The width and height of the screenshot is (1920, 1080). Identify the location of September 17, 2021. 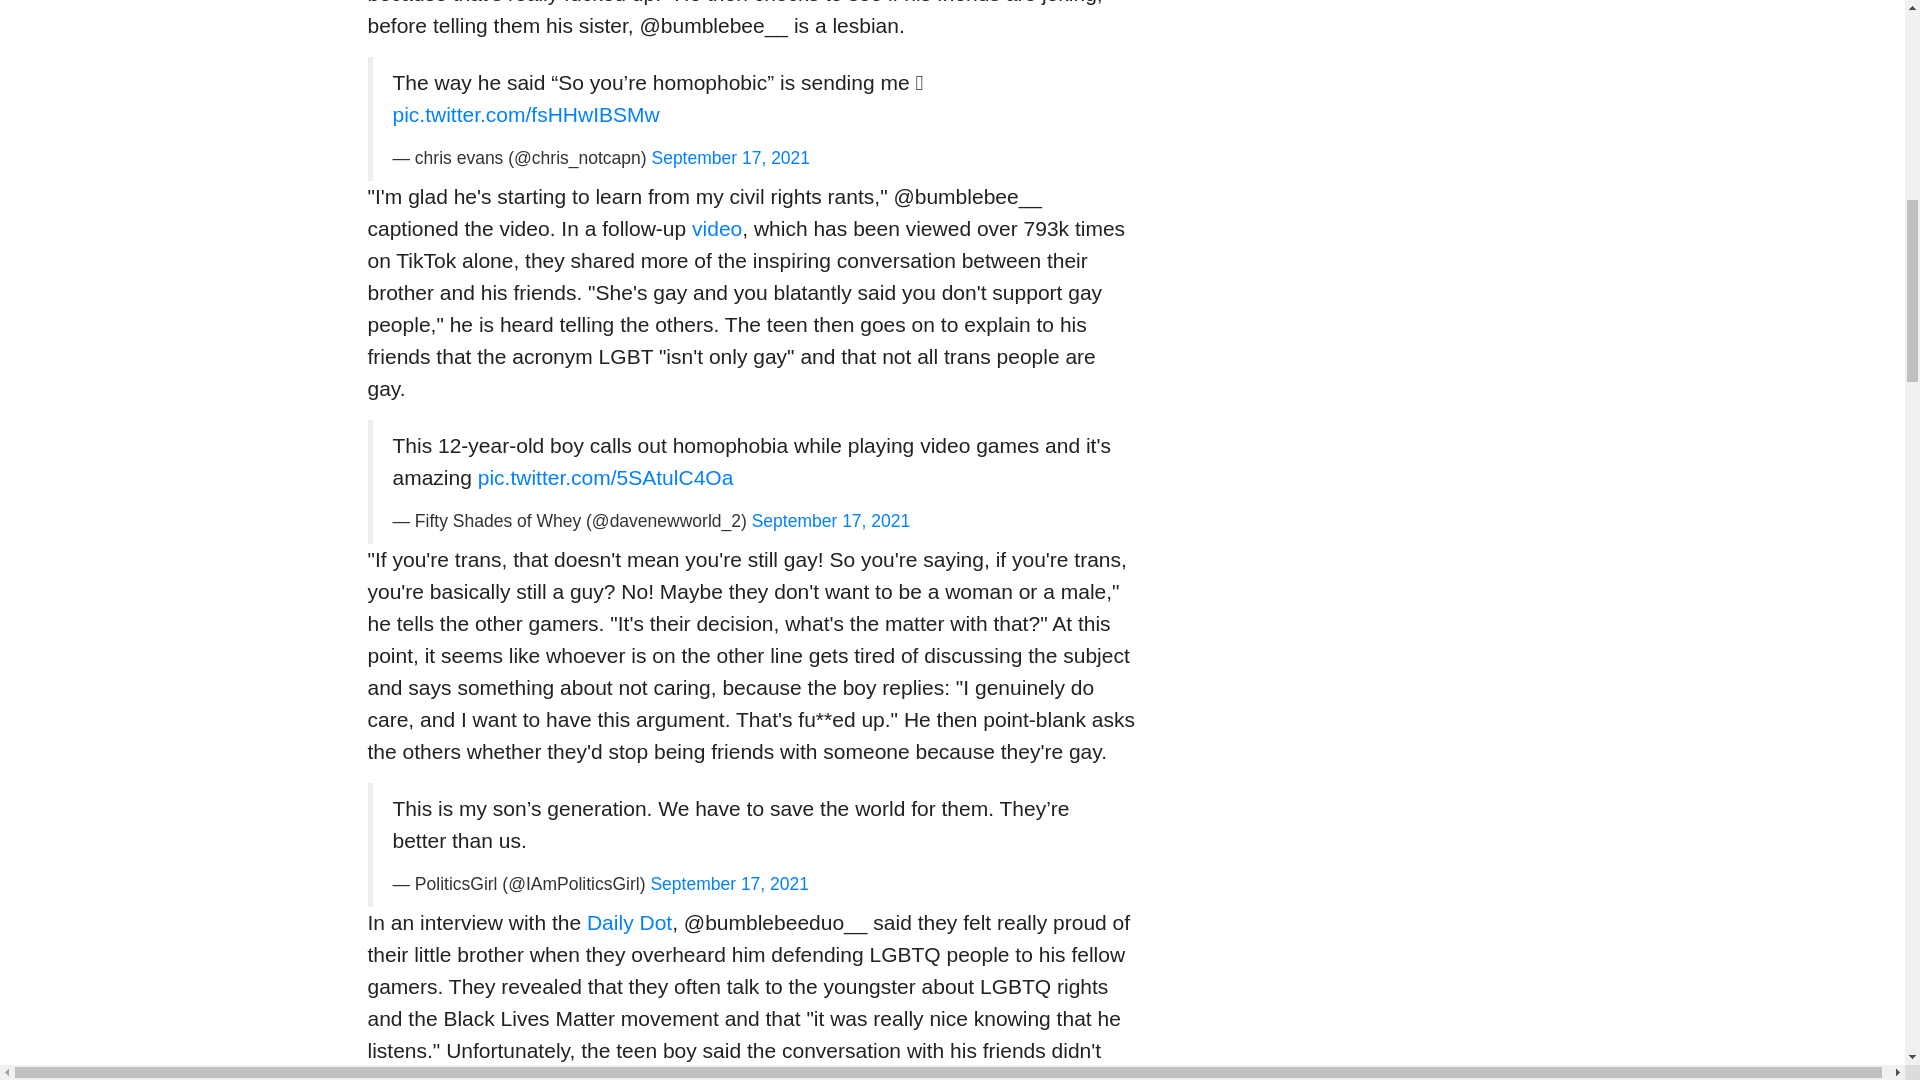
(729, 884).